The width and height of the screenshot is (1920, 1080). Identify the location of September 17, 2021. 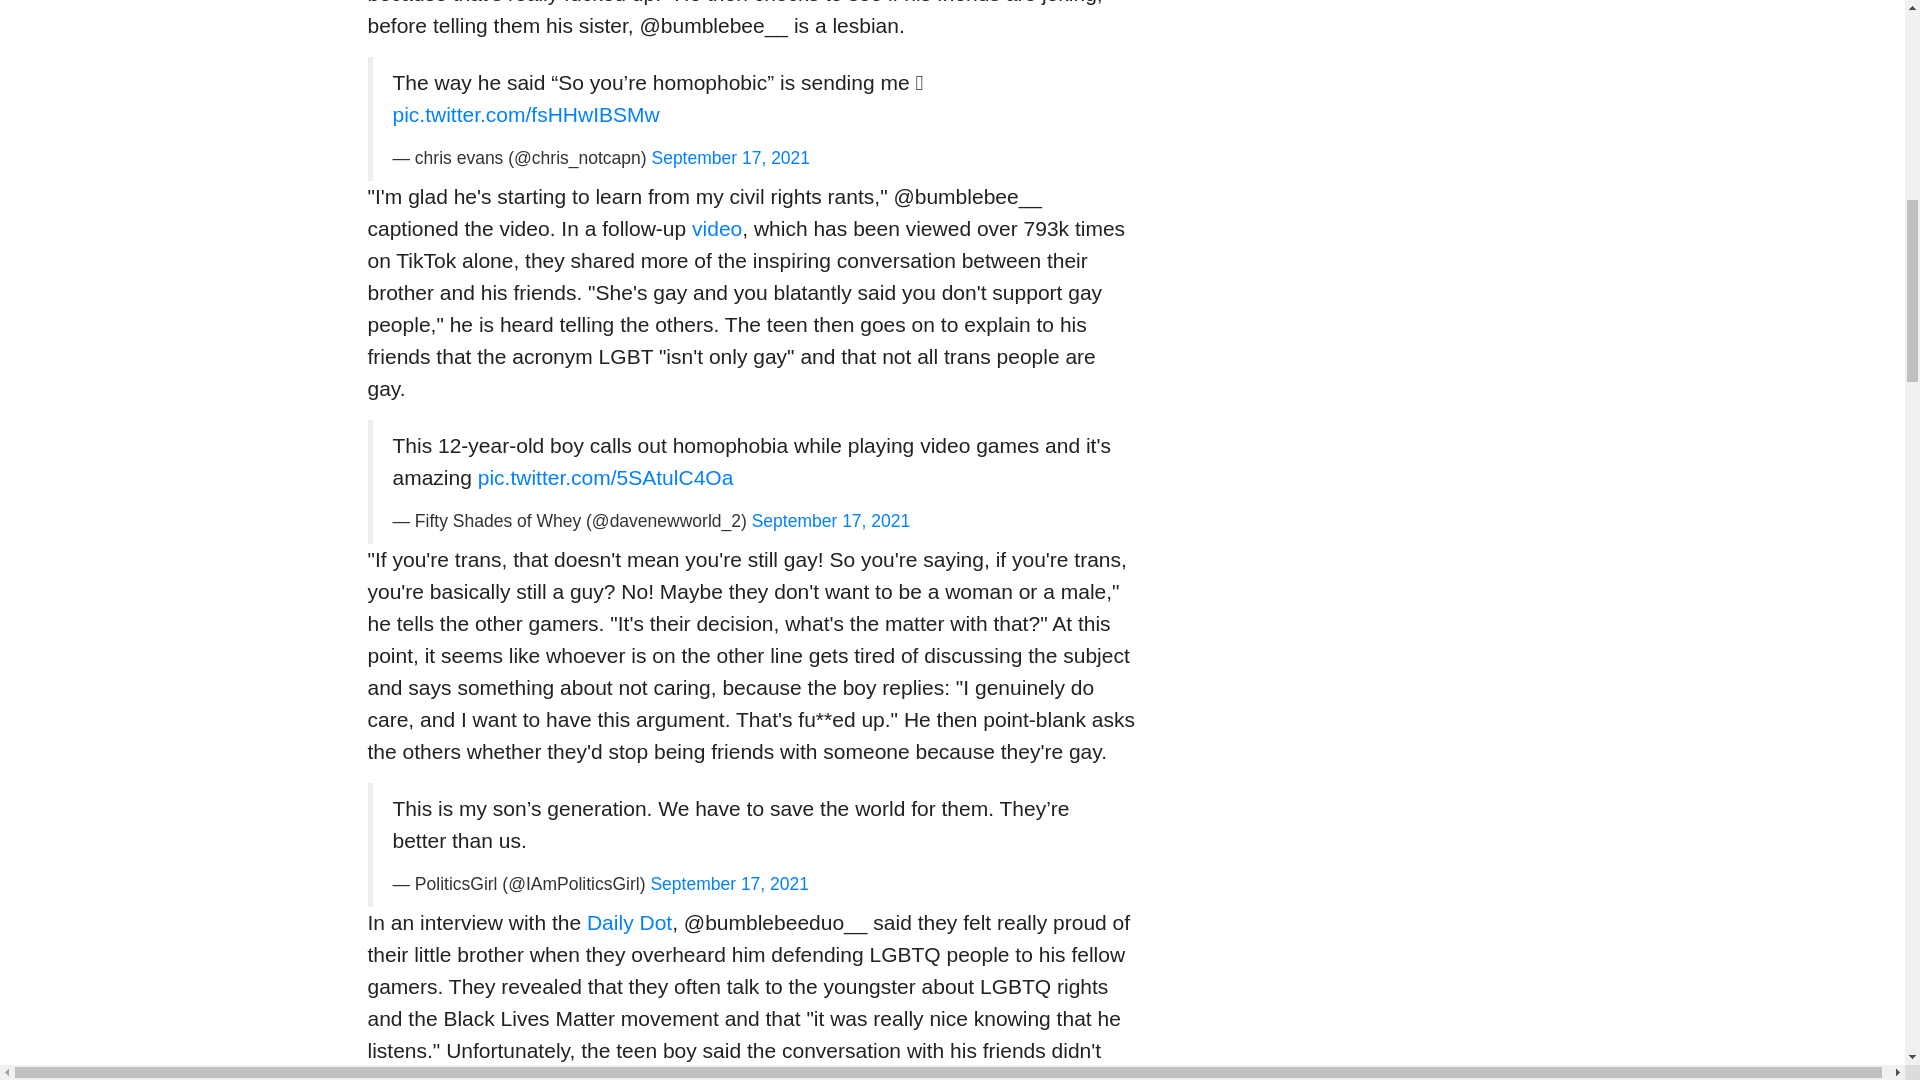
(729, 884).